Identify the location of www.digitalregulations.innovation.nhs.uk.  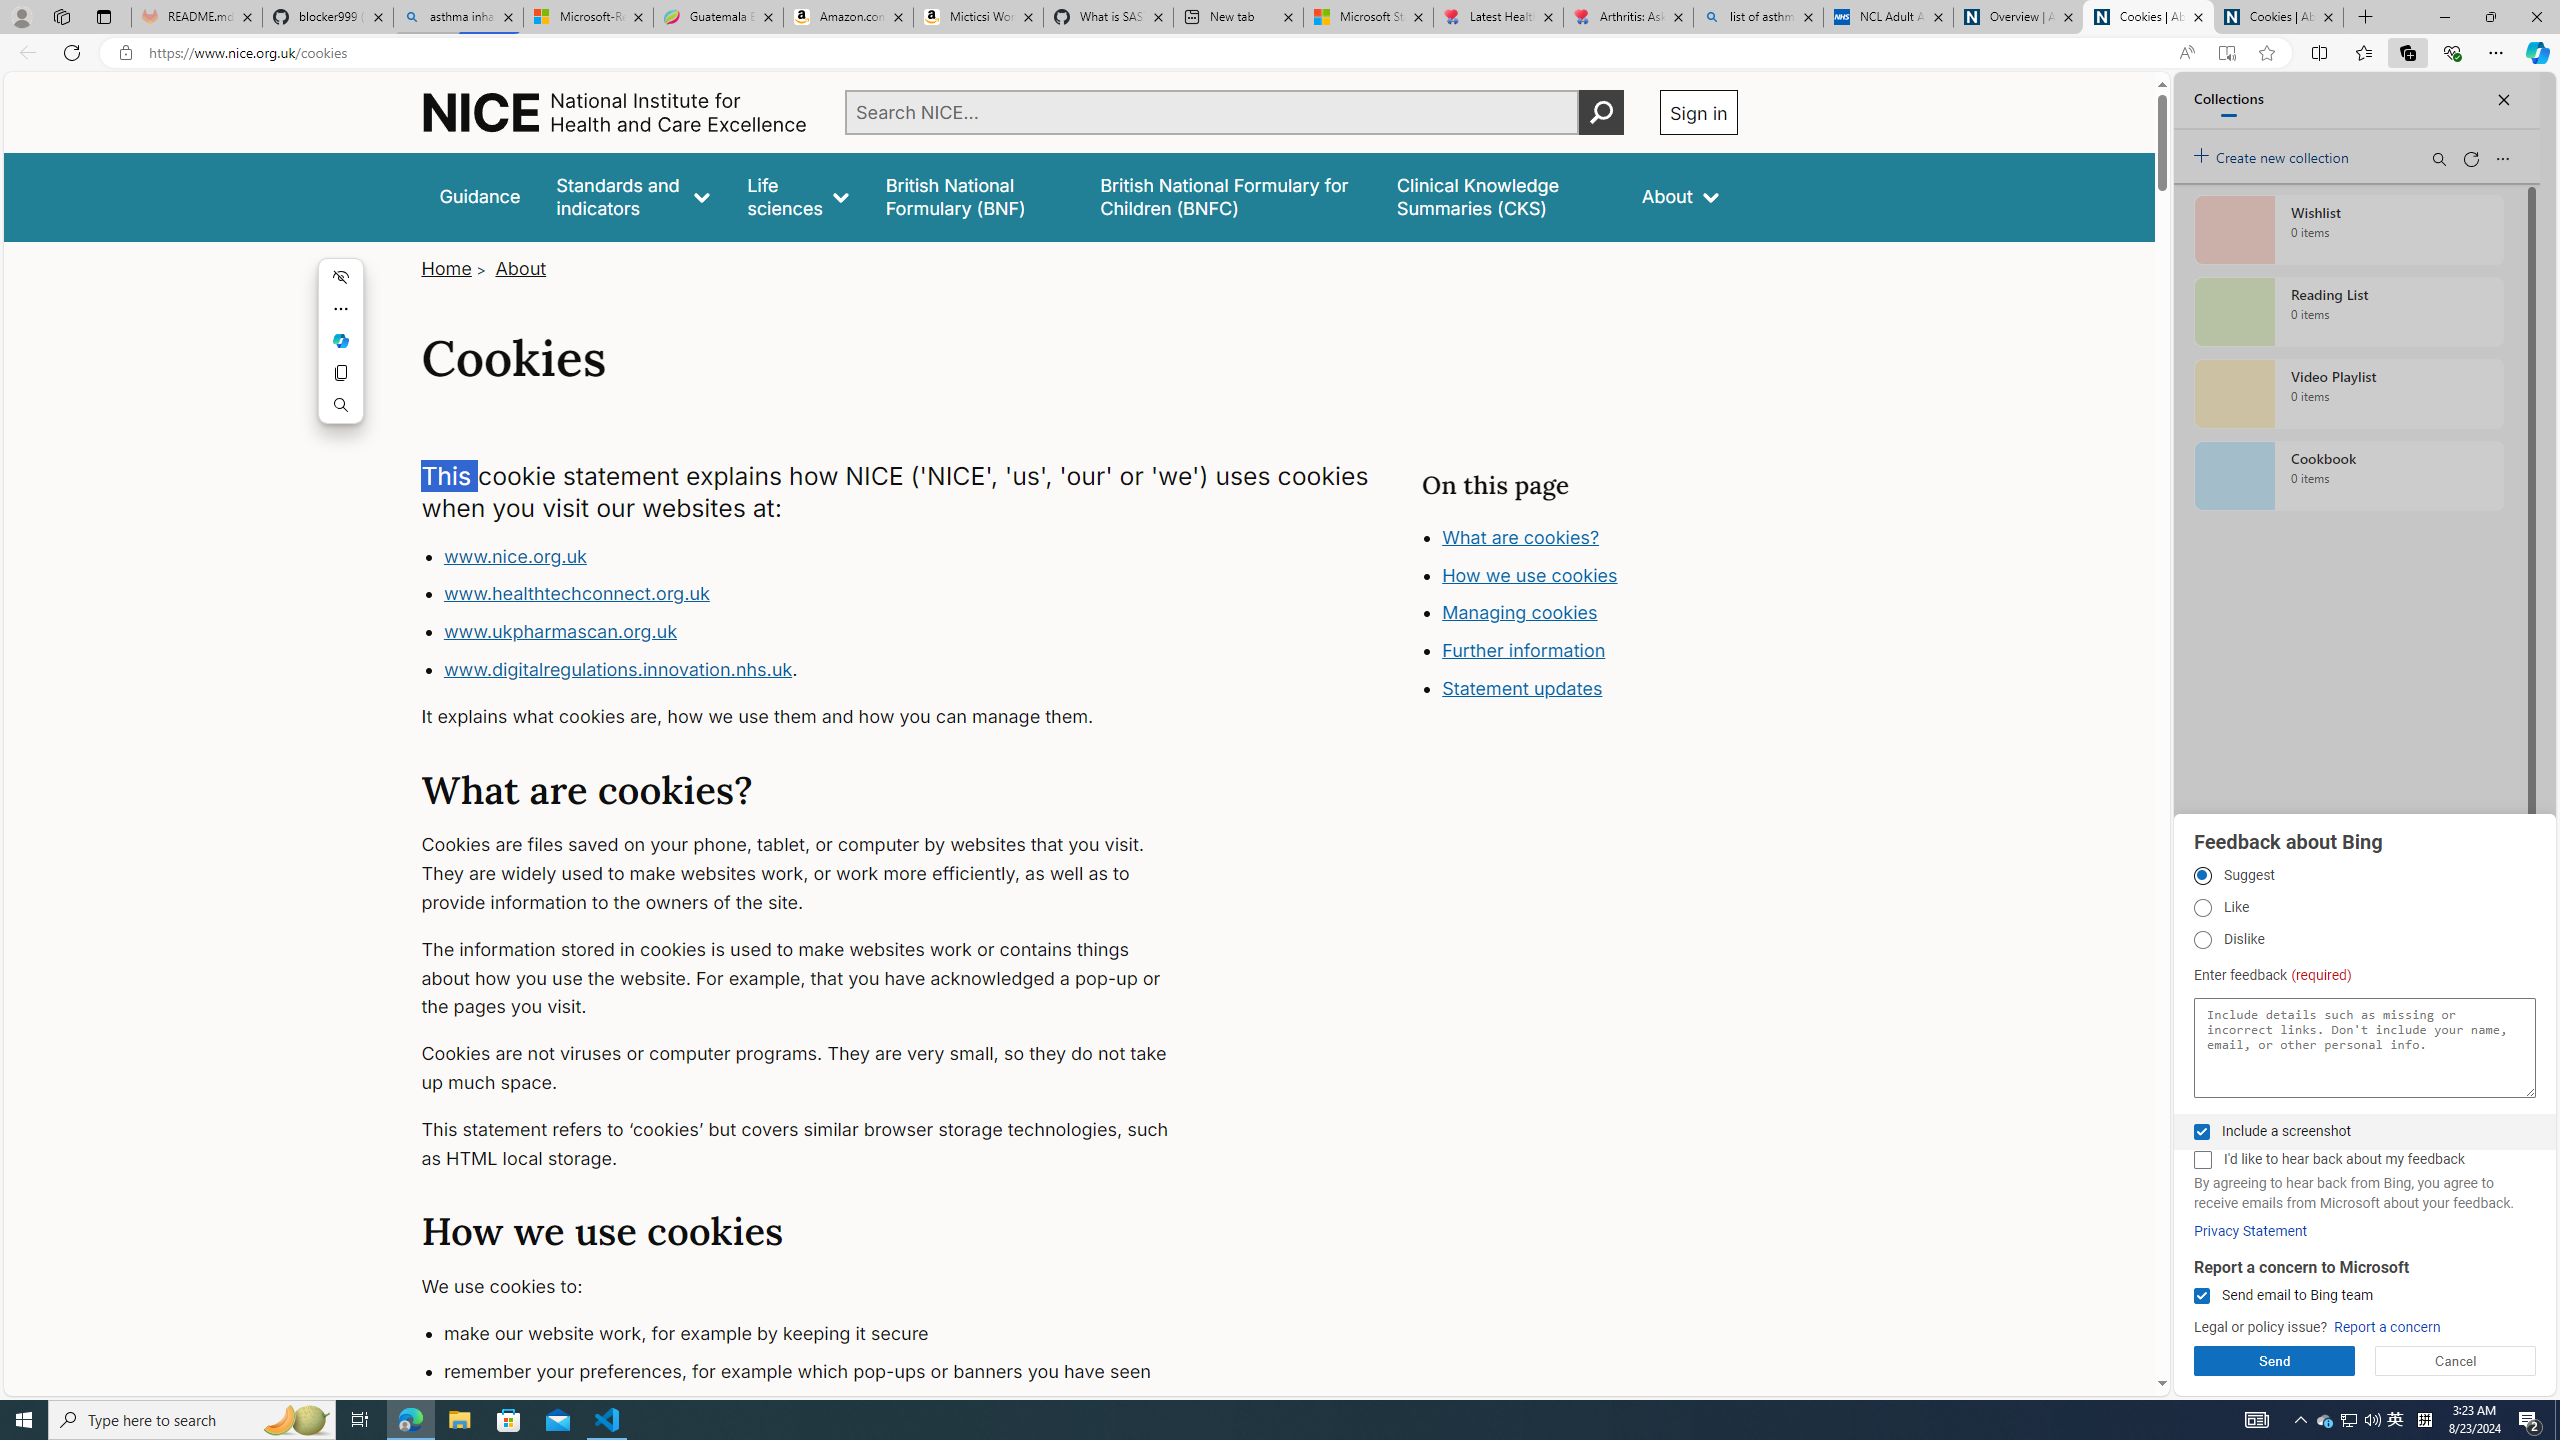
(618, 668).